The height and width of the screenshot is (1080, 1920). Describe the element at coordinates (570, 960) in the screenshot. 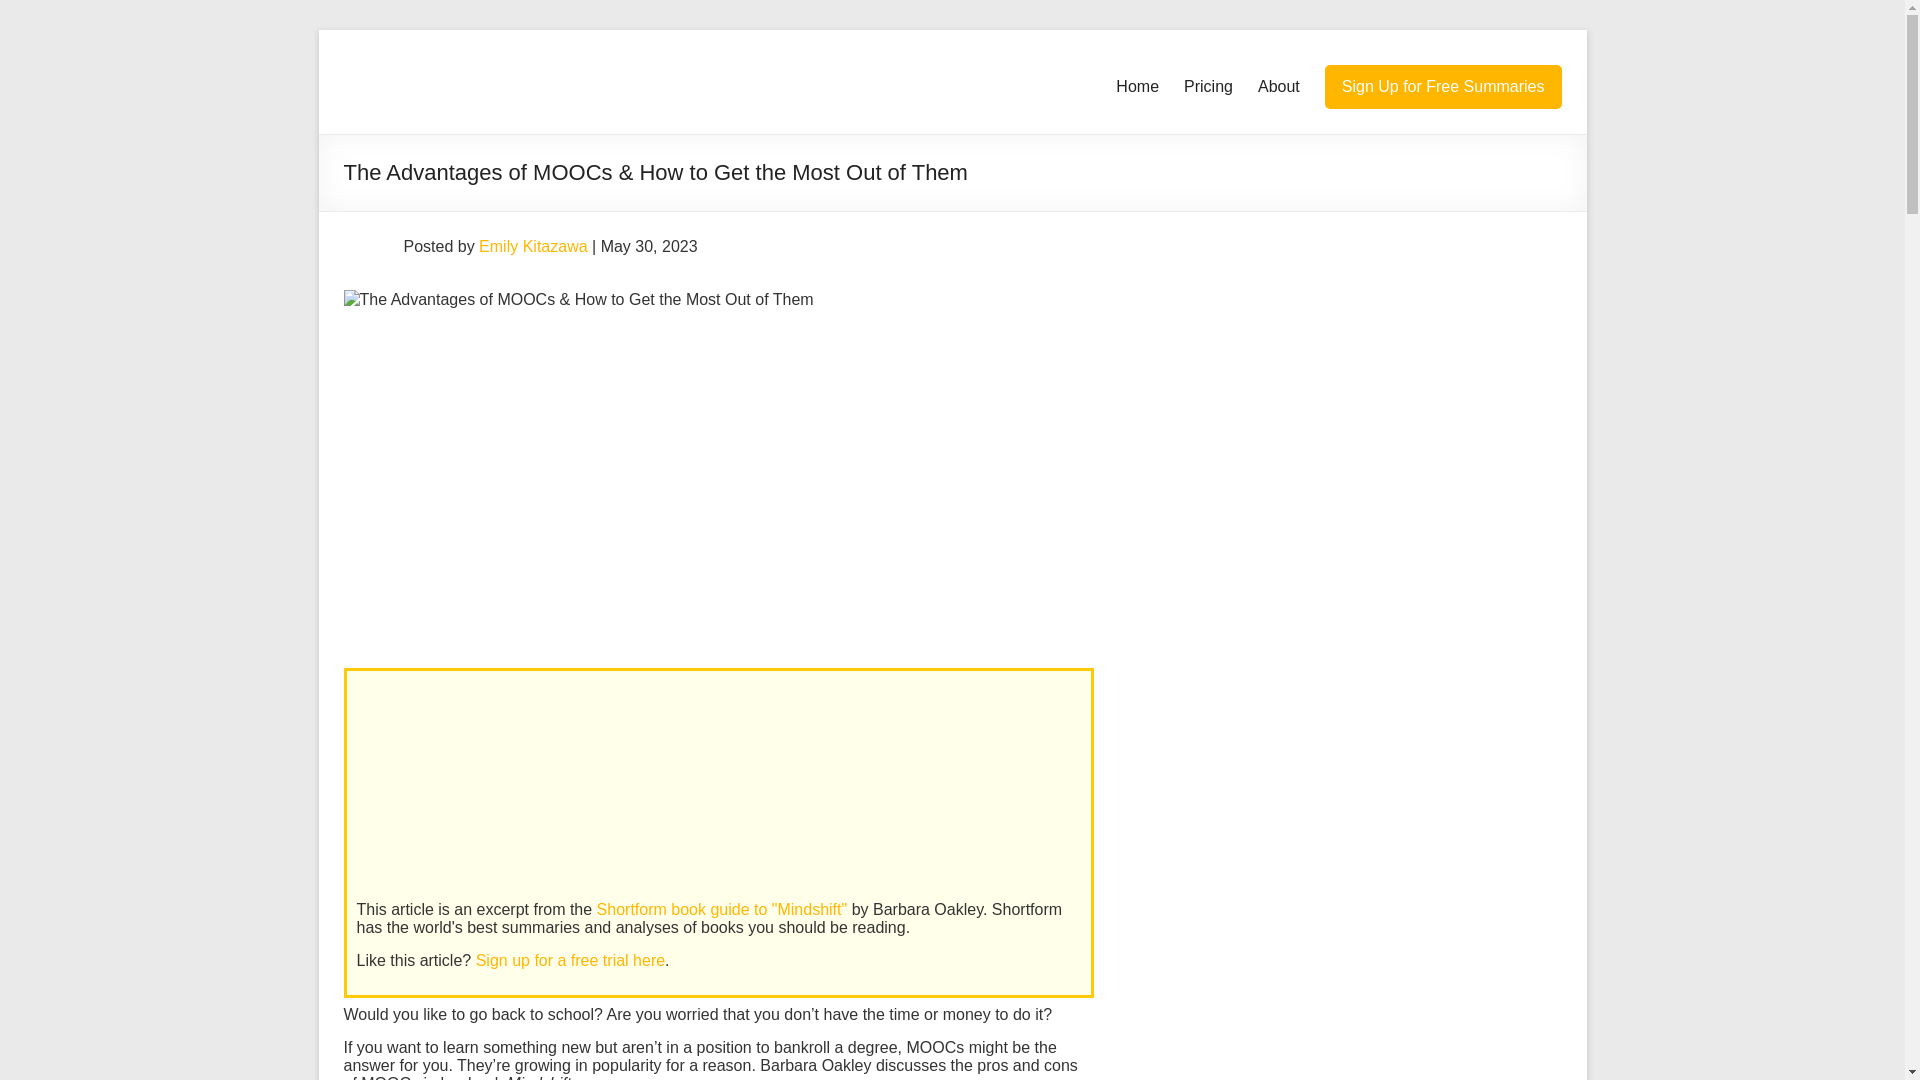

I see `Sign up for a free trial here` at that location.